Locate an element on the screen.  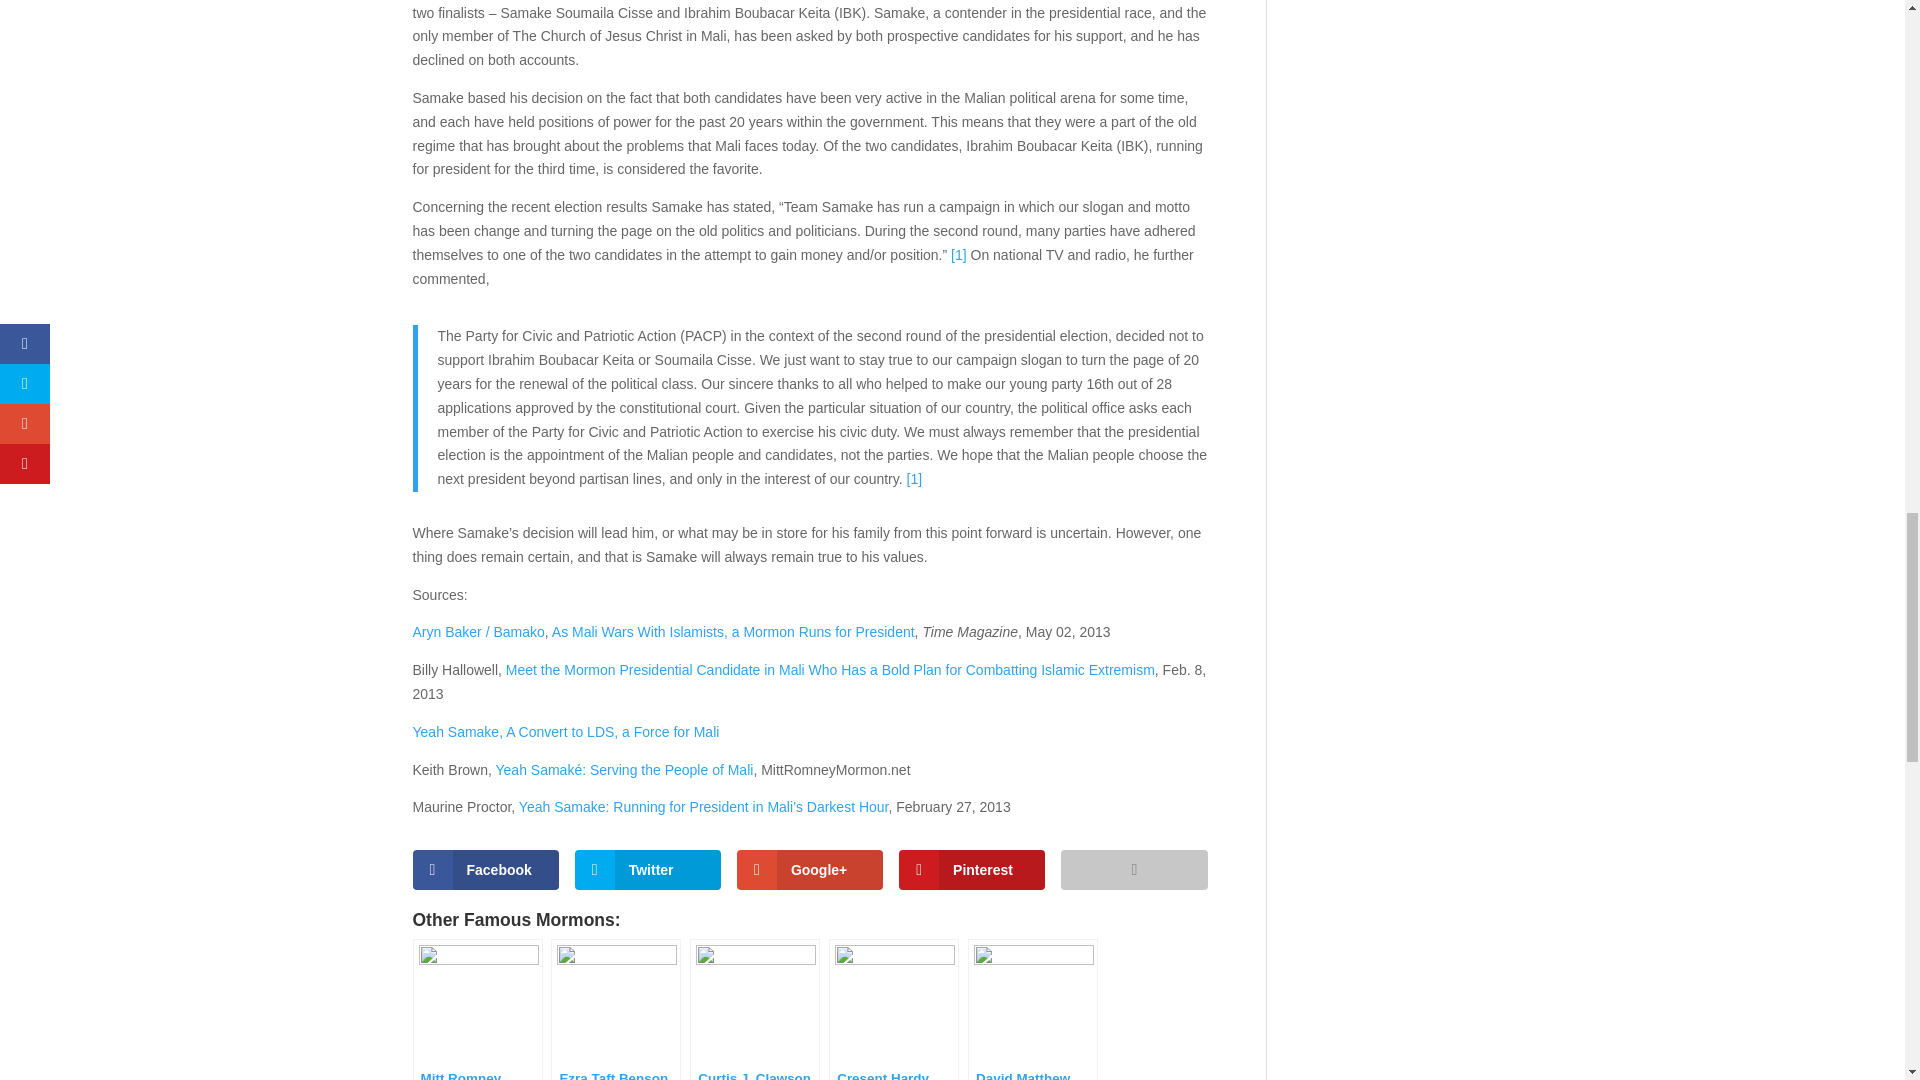
Ezra Taft Benson is located at coordinates (616, 1009).